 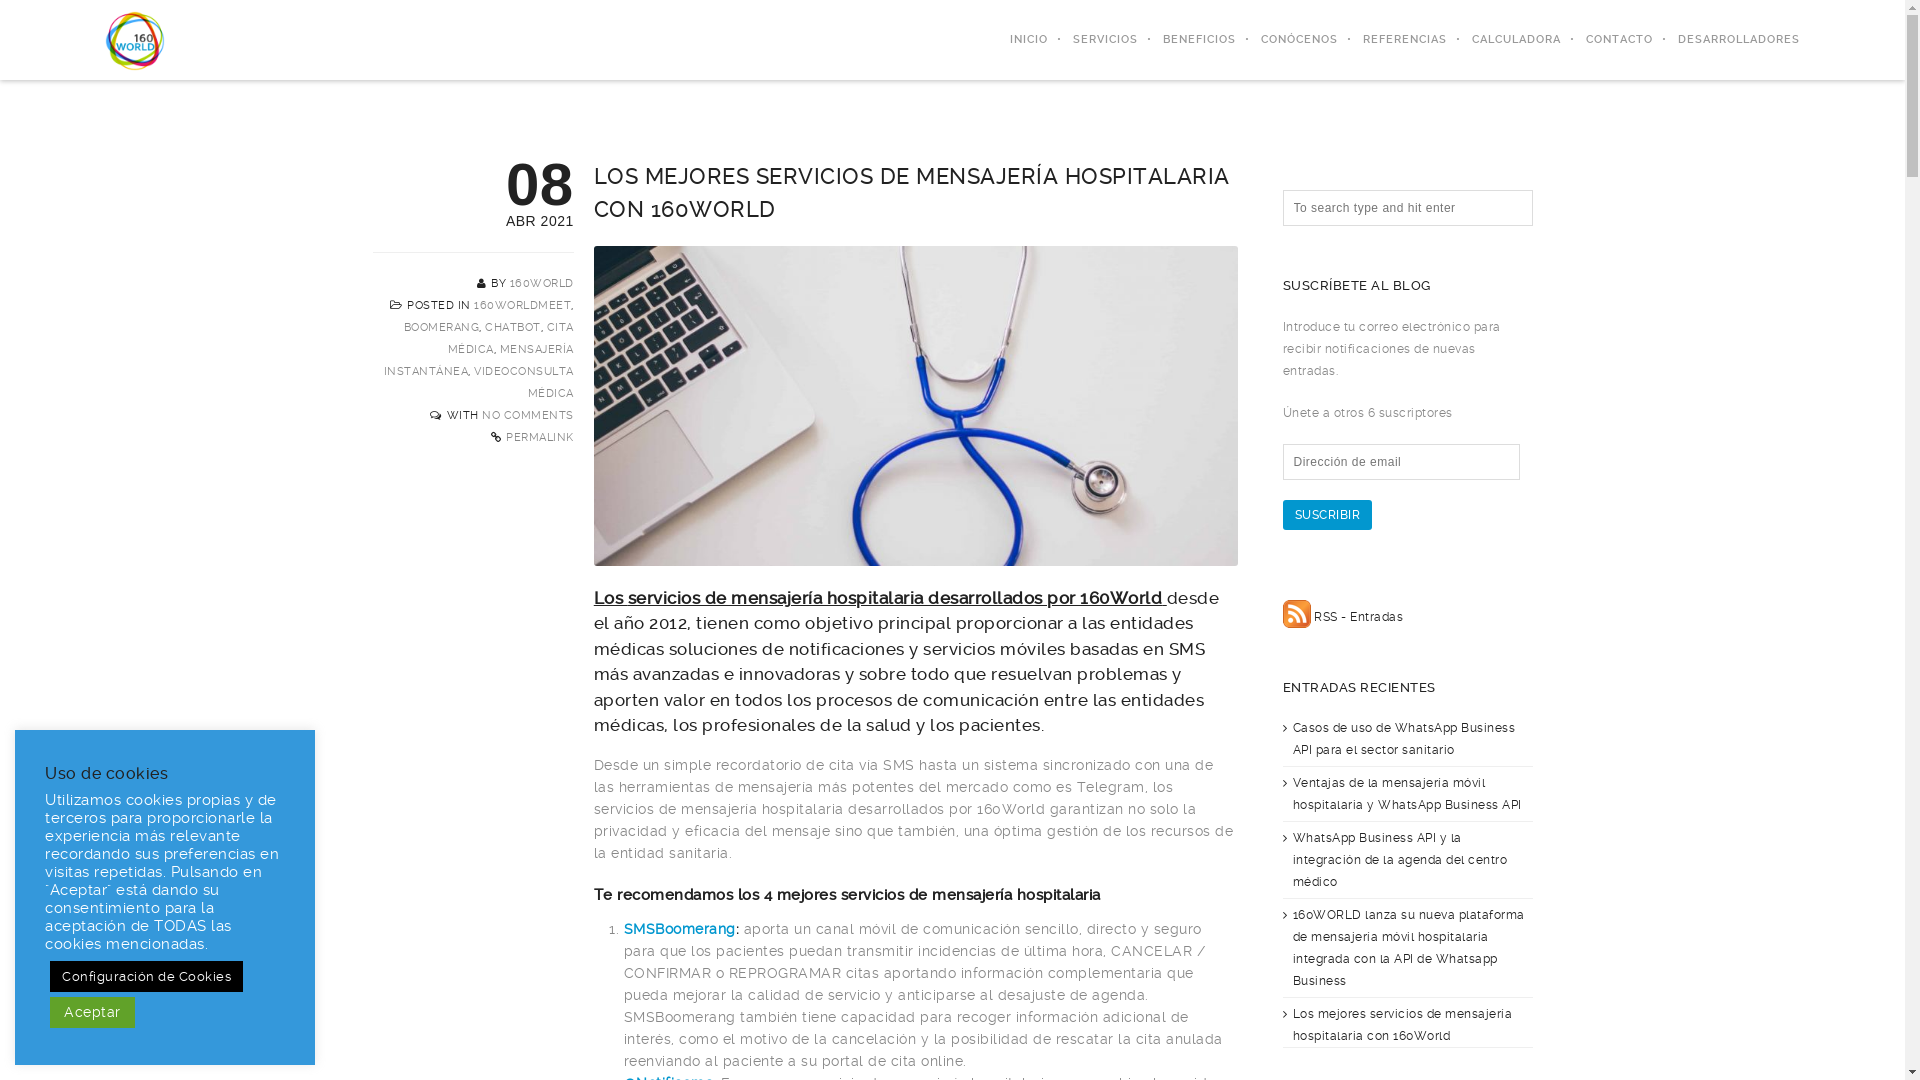 What do you see at coordinates (1504, 40) in the screenshot?
I see `CALCULADORA` at bounding box center [1504, 40].